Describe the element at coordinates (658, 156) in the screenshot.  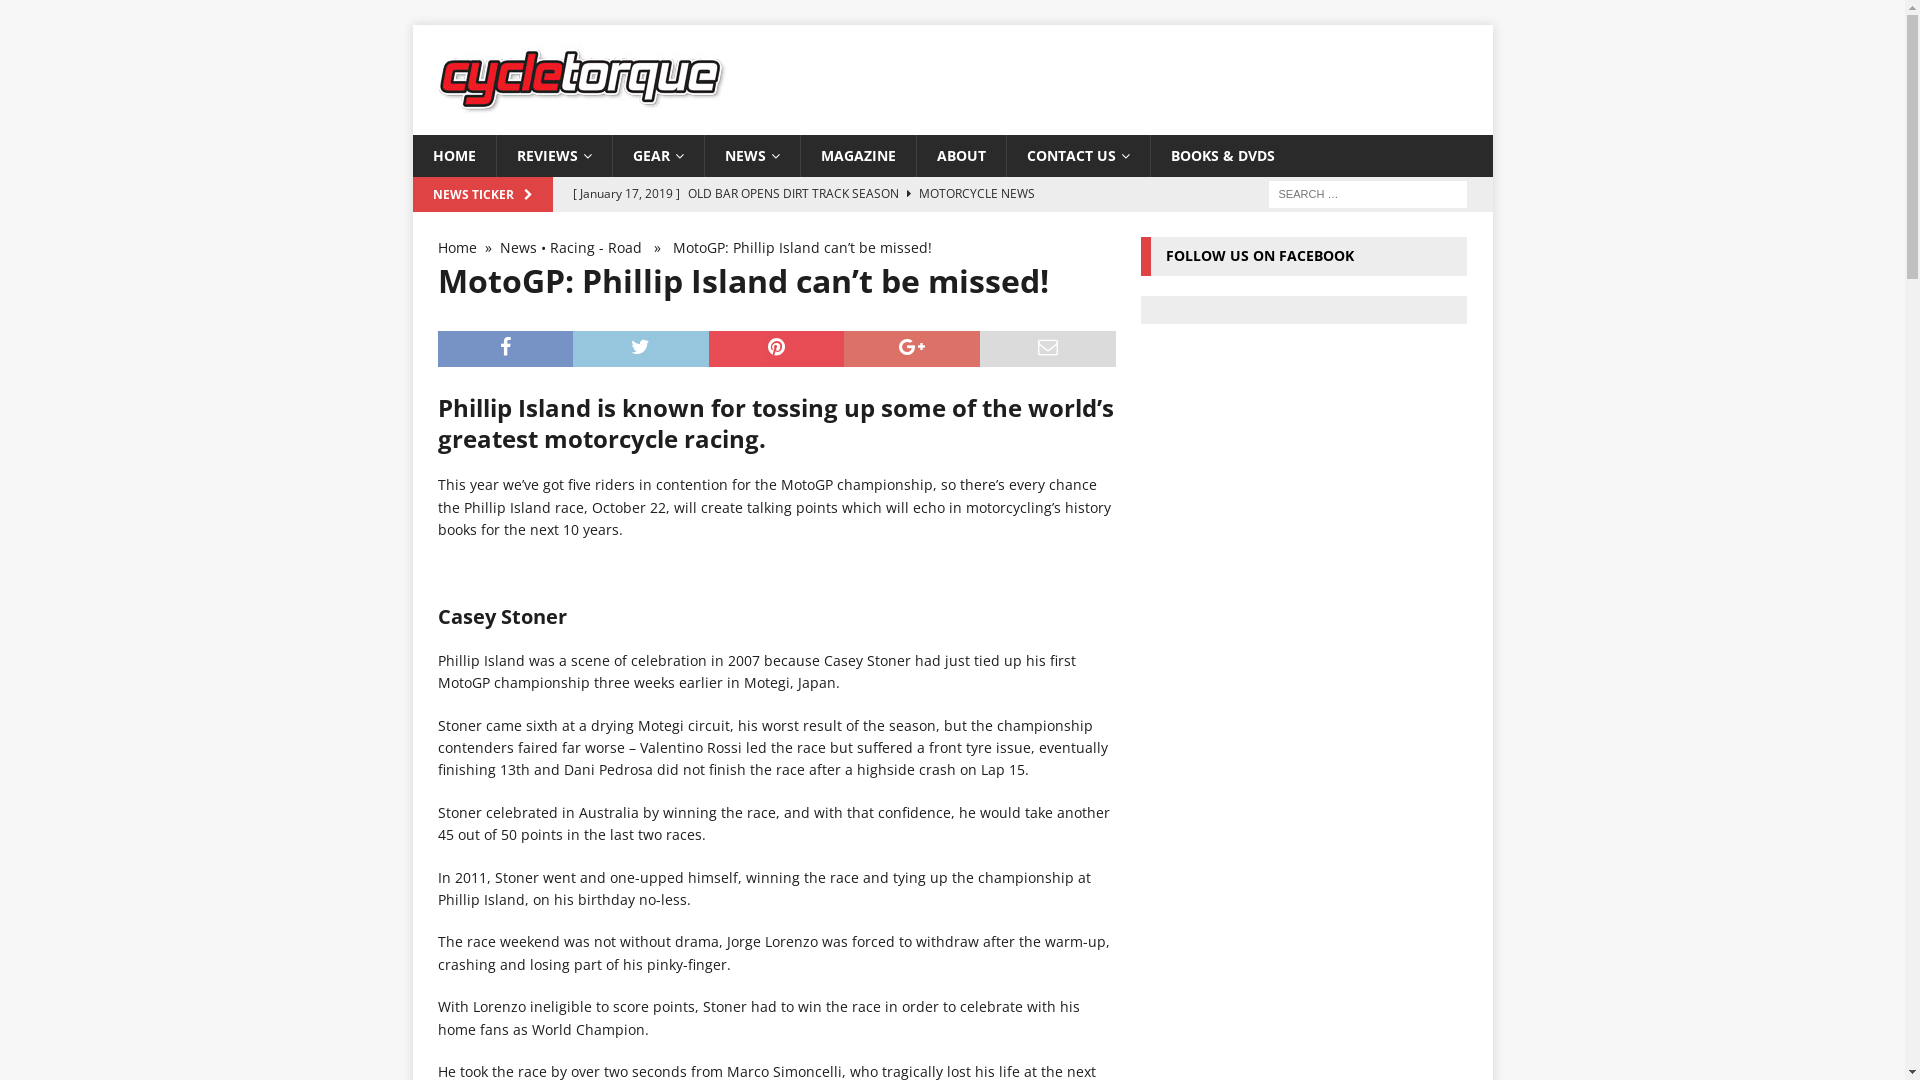
I see `GEAR` at that location.